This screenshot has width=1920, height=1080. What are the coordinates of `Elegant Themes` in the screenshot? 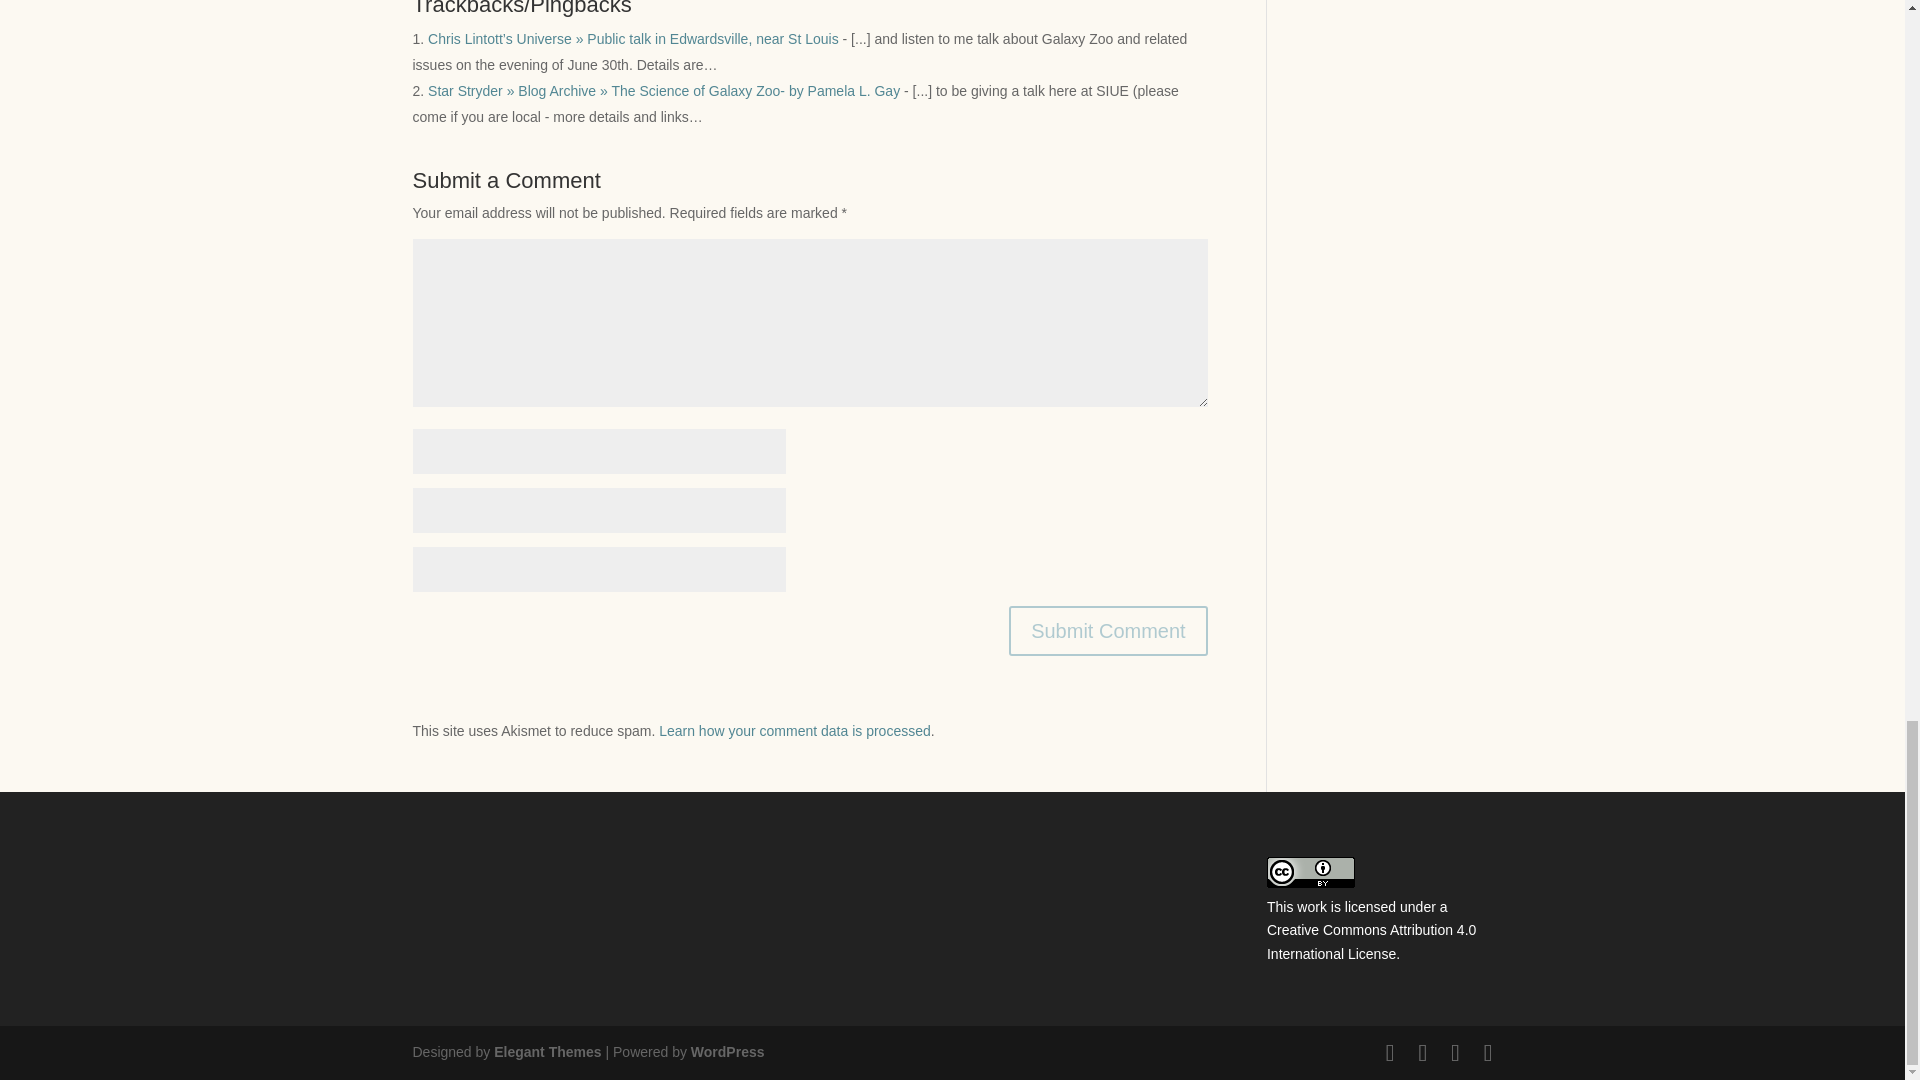 It's located at (546, 1052).